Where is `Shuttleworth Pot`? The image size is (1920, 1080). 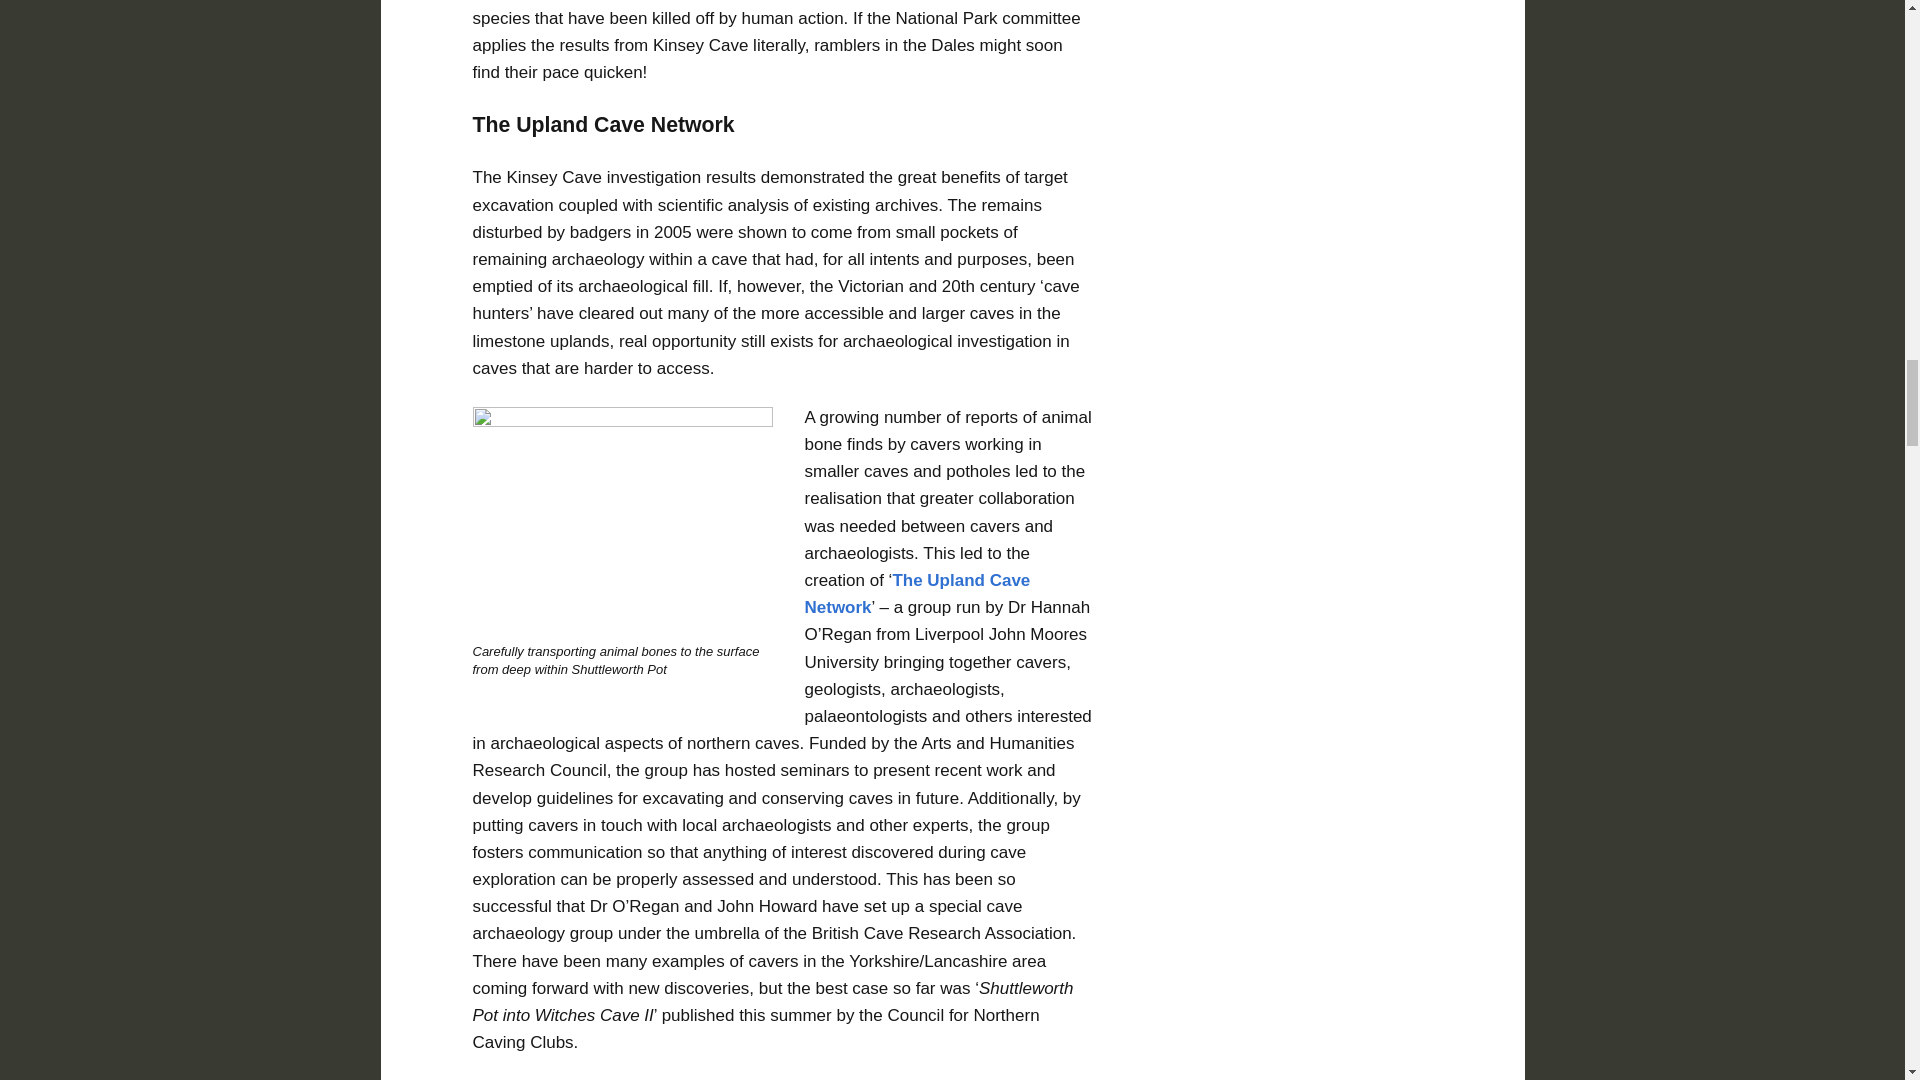 Shuttleworth Pot is located at coordinates (622, 519).